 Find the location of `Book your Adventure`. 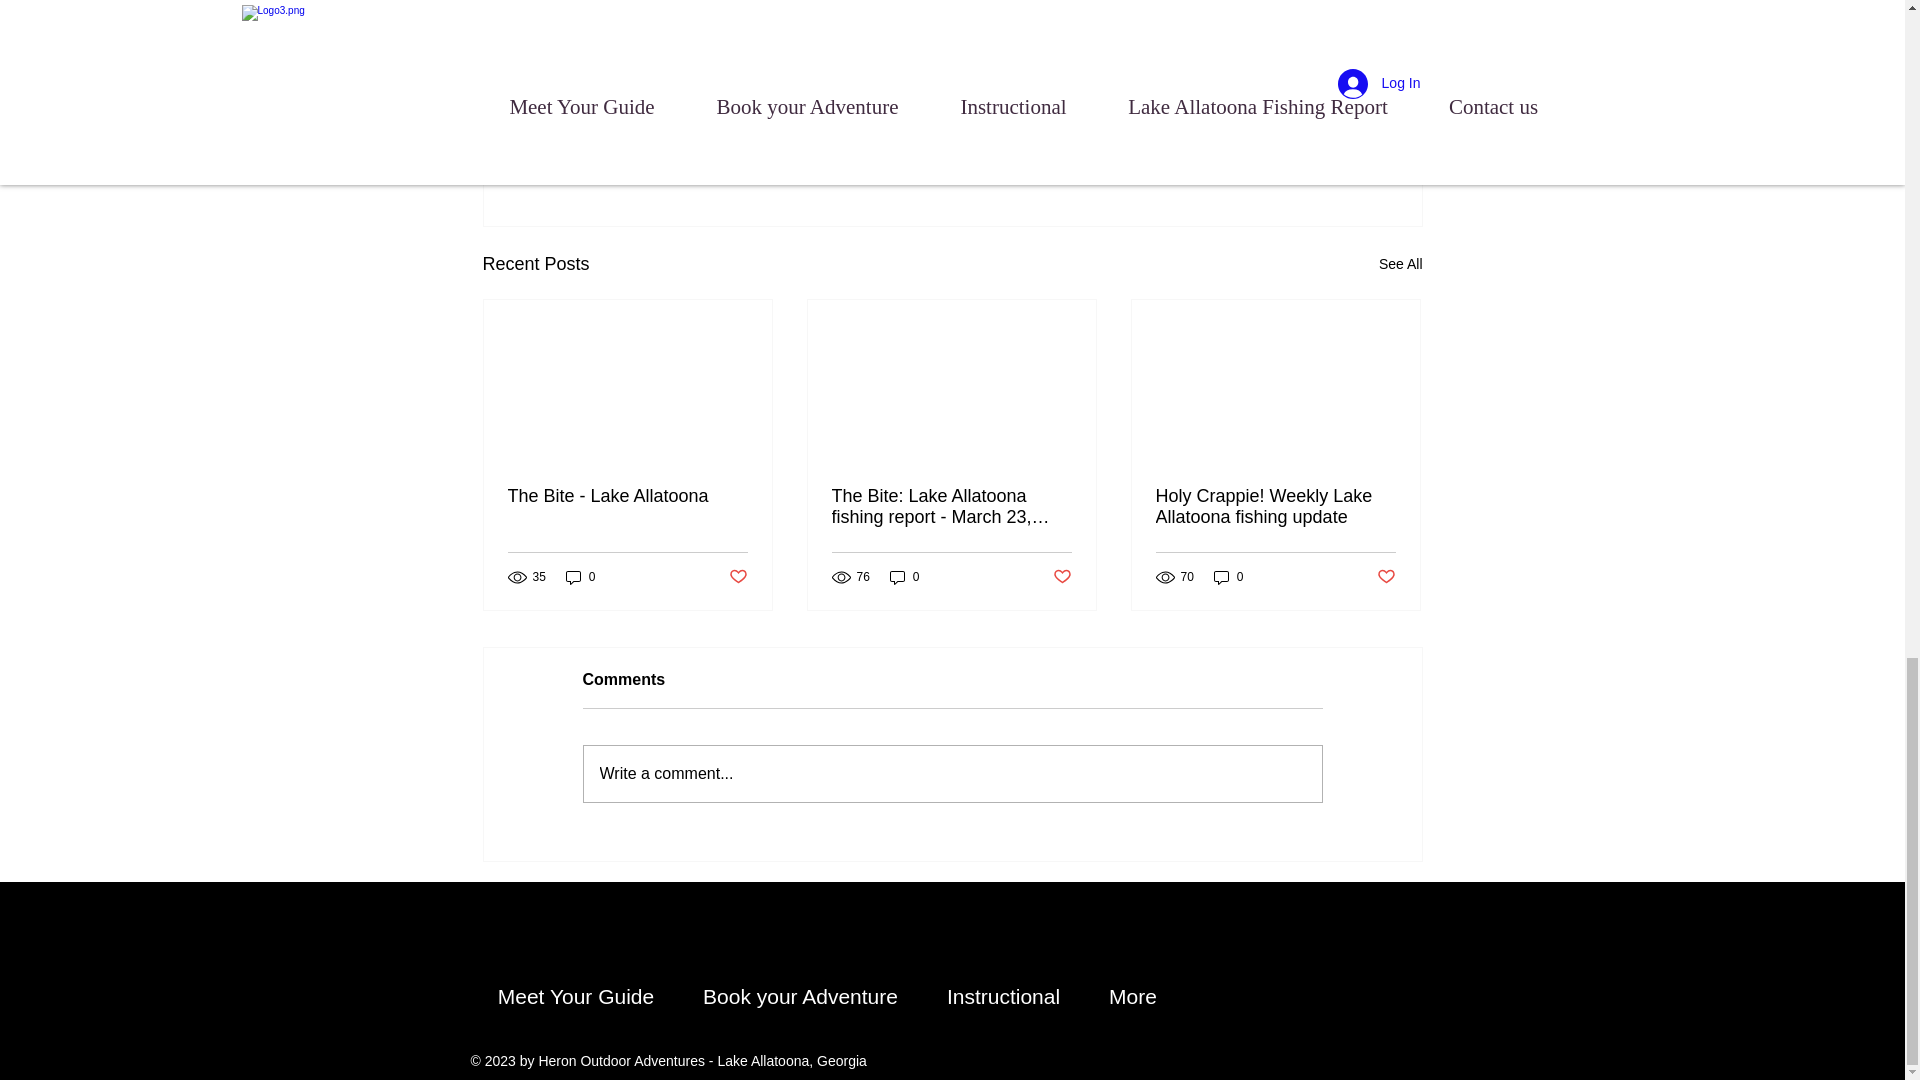

Book your Adventure is located at coordinates (799, 988).